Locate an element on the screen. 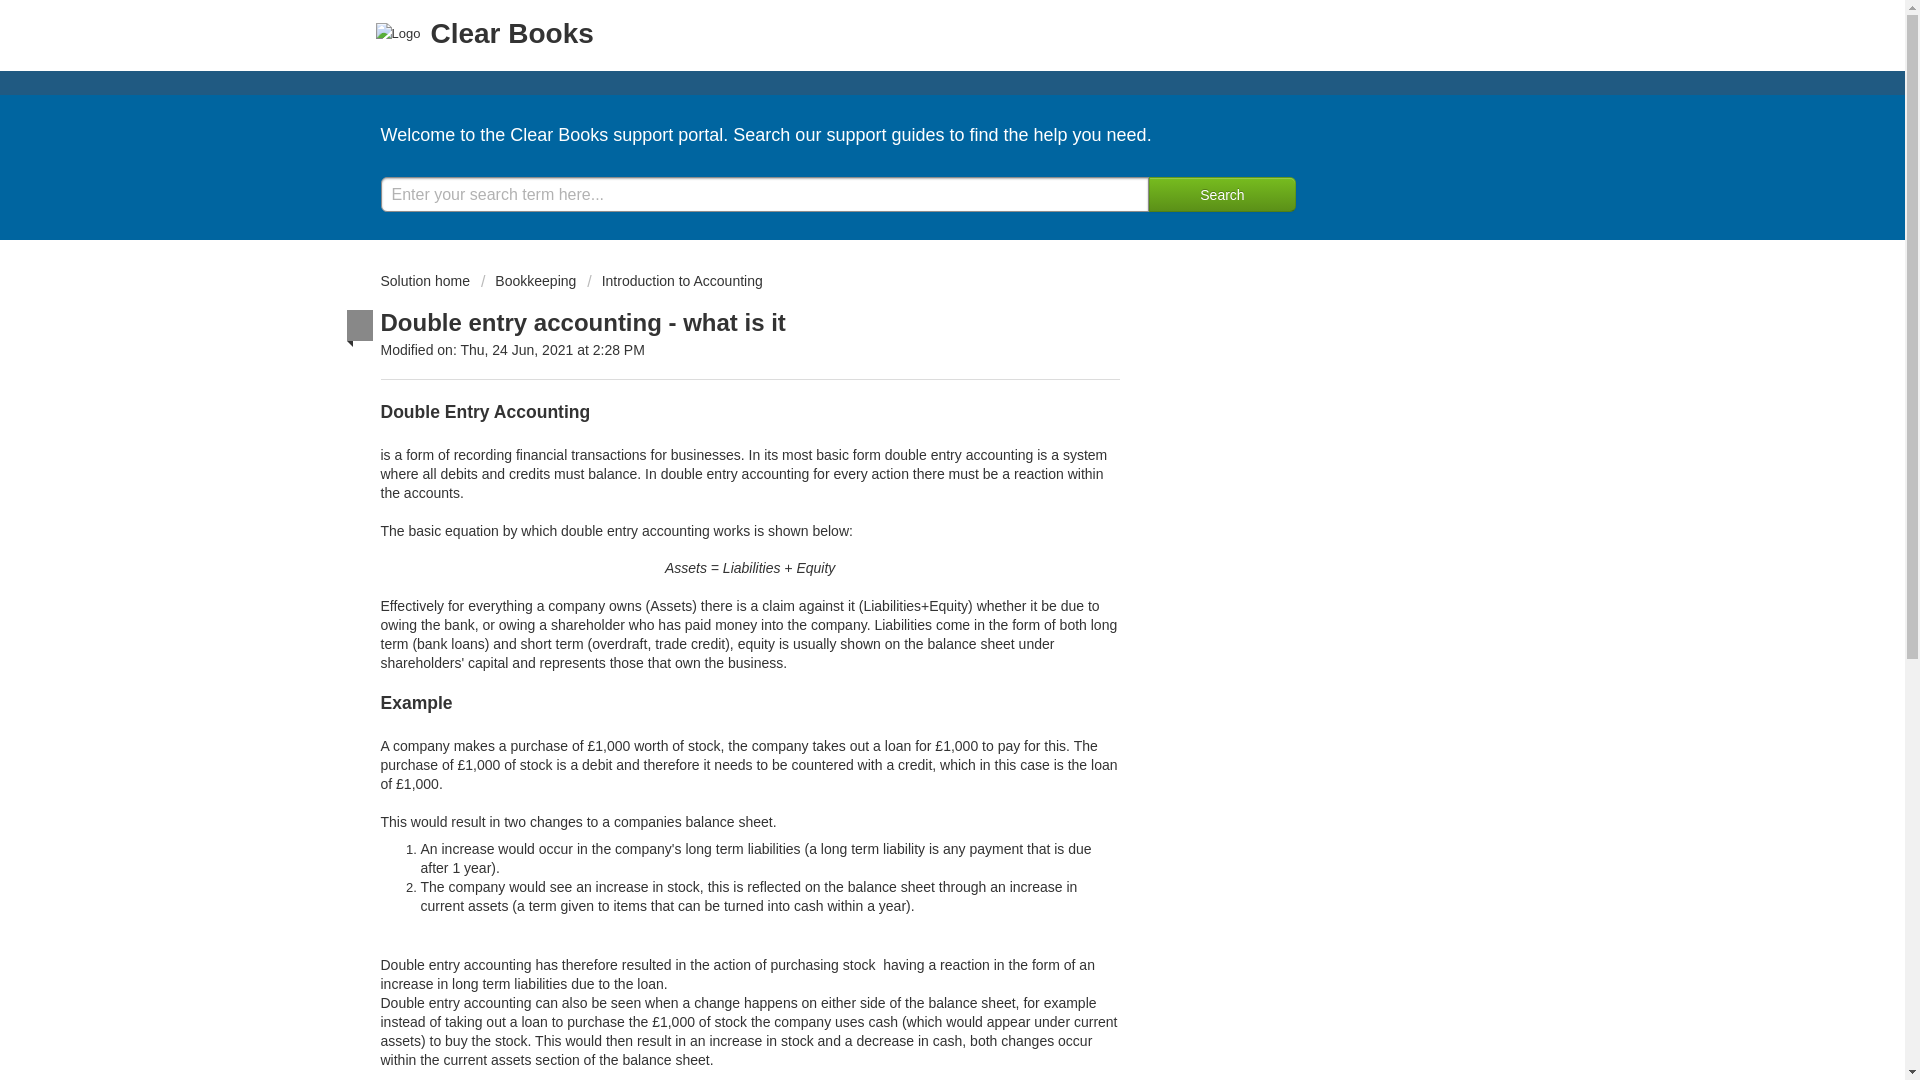 This screenshot has width=1920, height=1080. Bookkeeping is located at coordinates (528, 281).